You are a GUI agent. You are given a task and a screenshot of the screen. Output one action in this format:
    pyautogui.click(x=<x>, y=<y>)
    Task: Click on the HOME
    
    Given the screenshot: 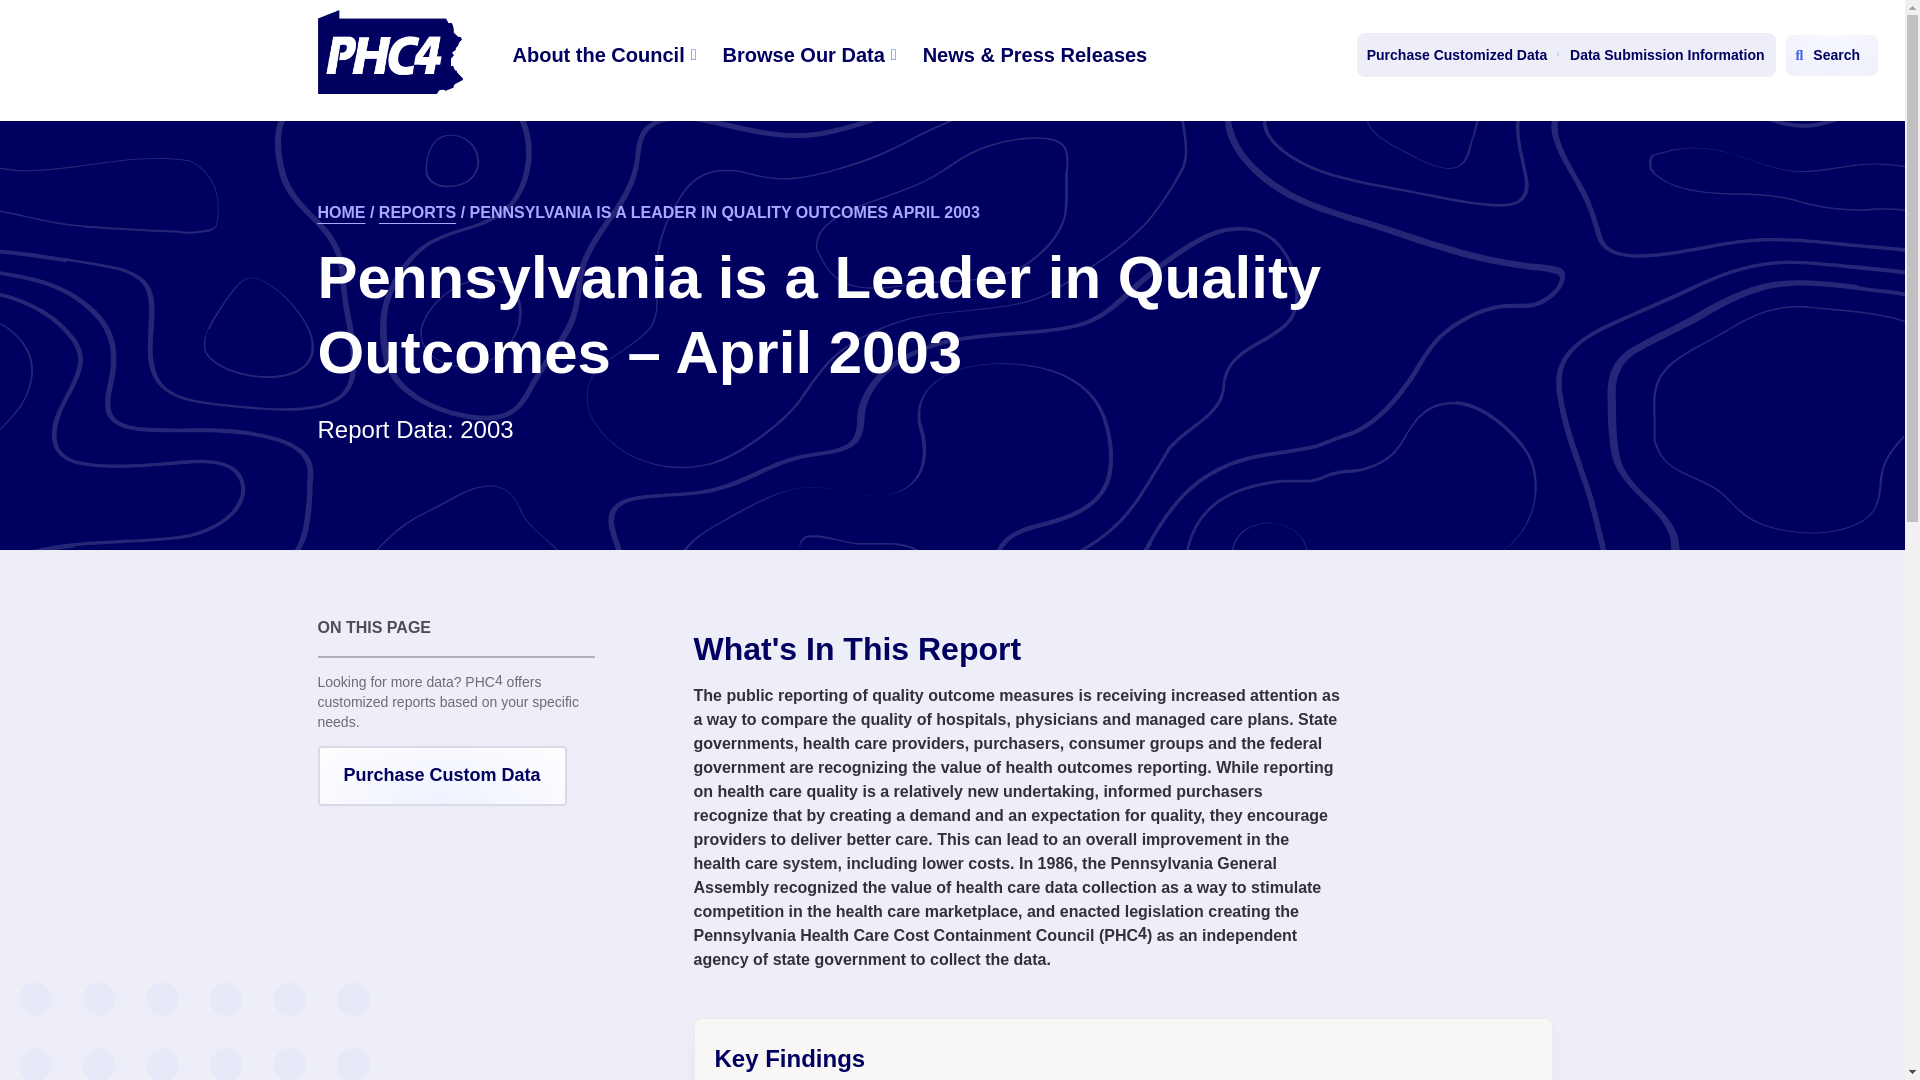 What is the action you would take?
    pyautogui.click(x=342, y=212)
    